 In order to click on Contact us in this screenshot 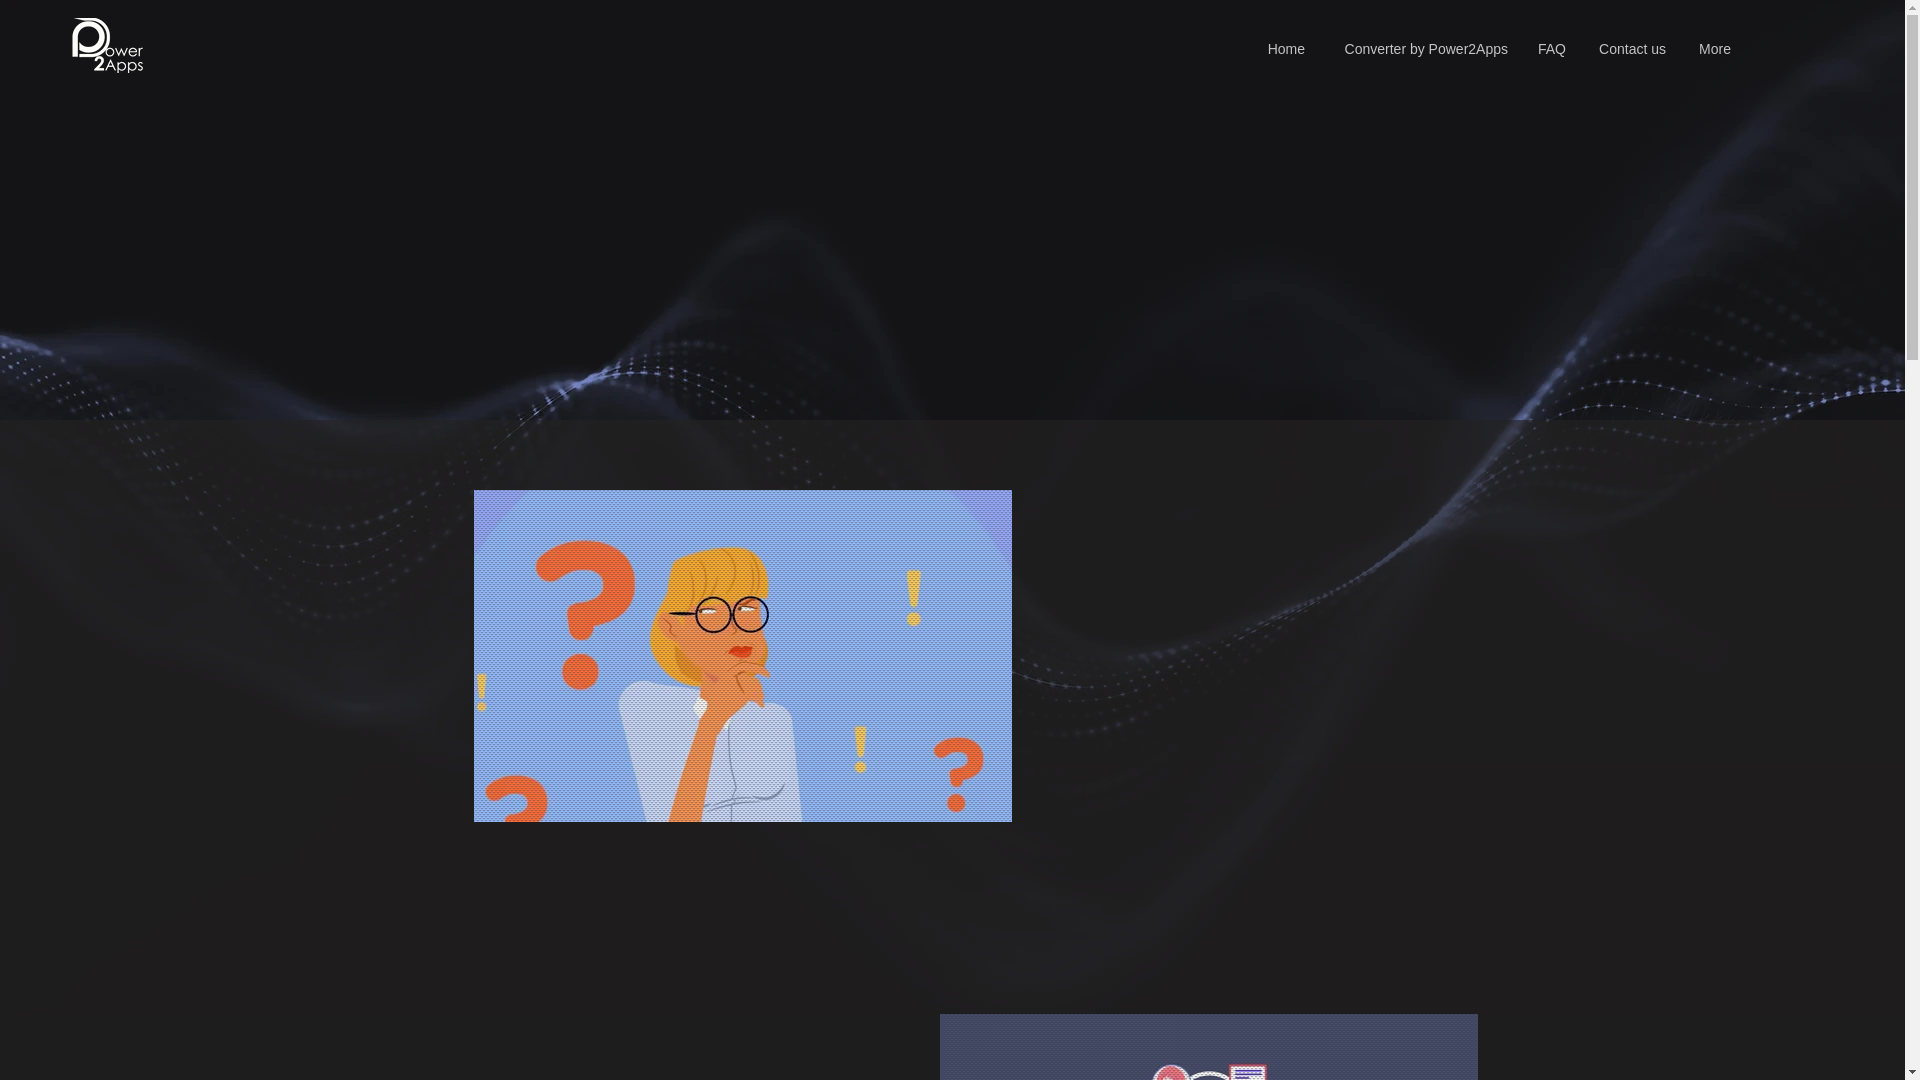, I will do `click(1630, 50)`.